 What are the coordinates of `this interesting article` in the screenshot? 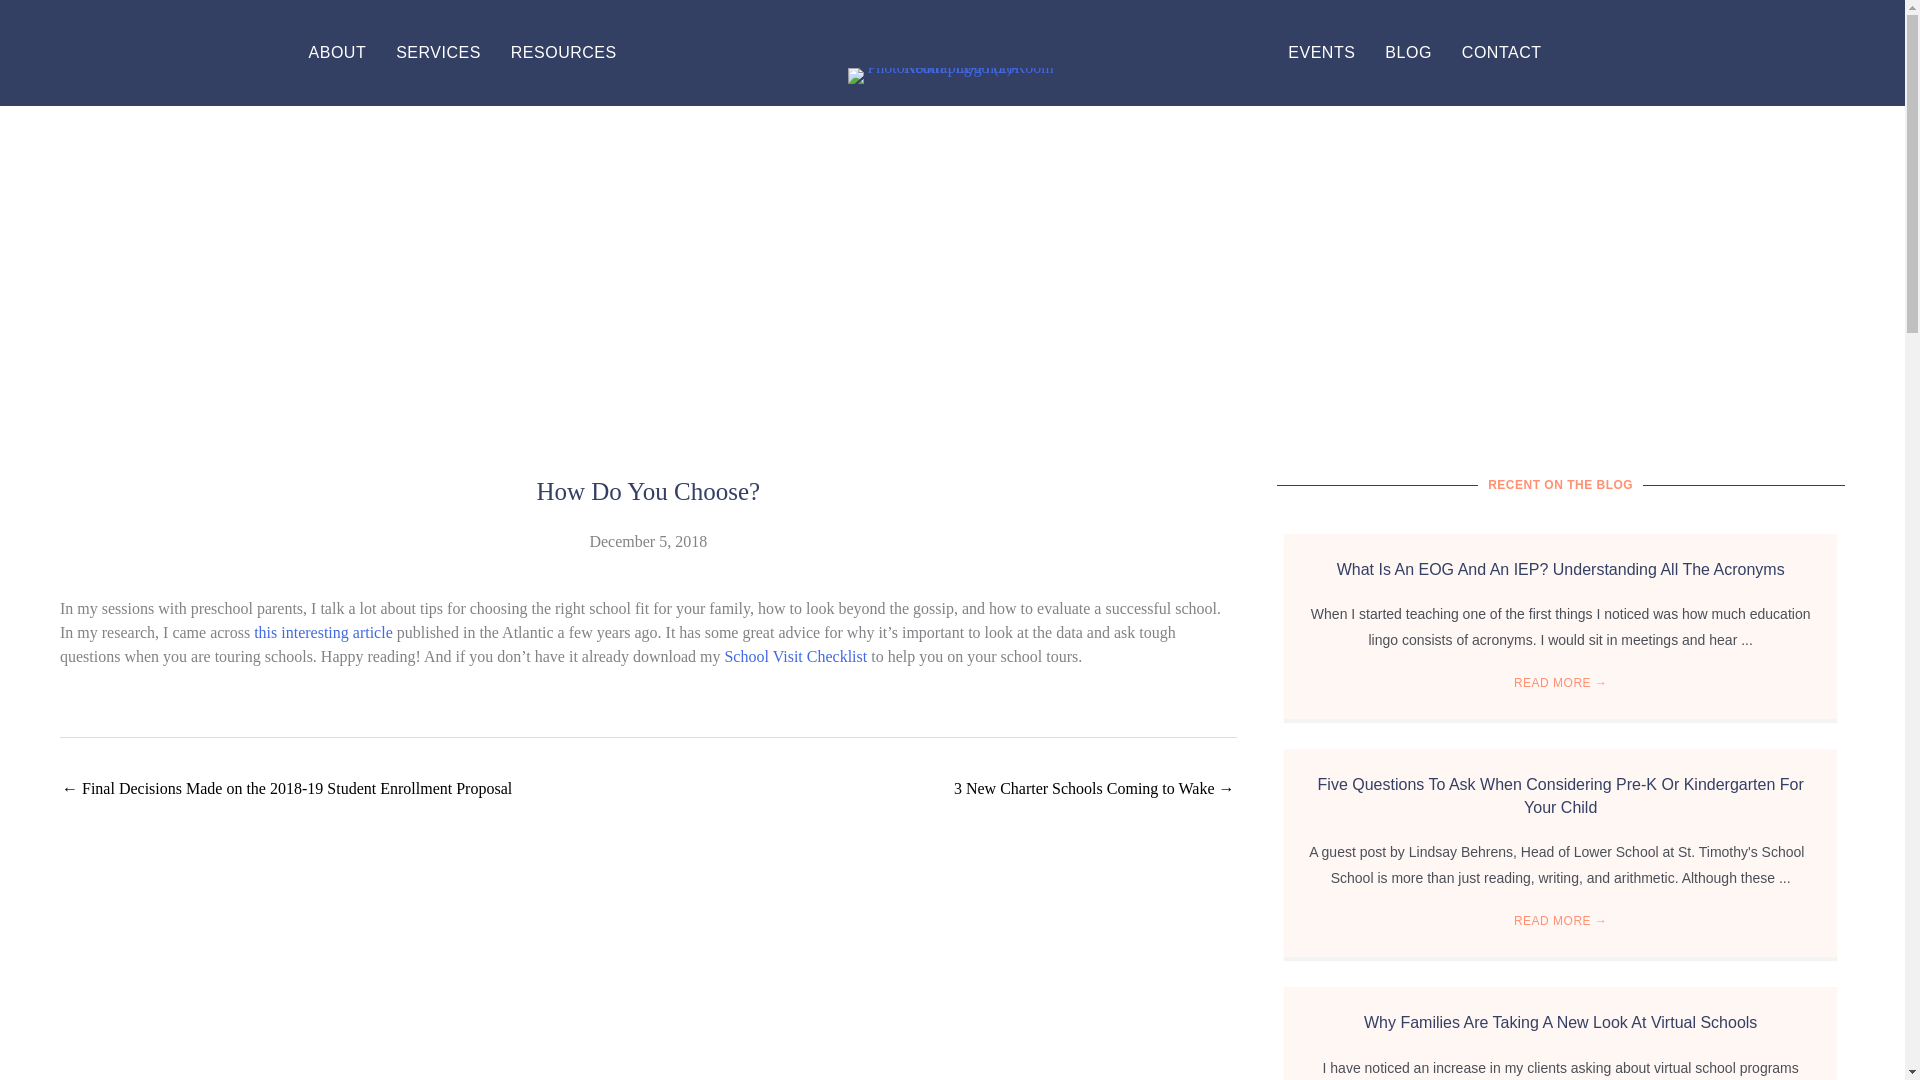 It's located at (323, 632).